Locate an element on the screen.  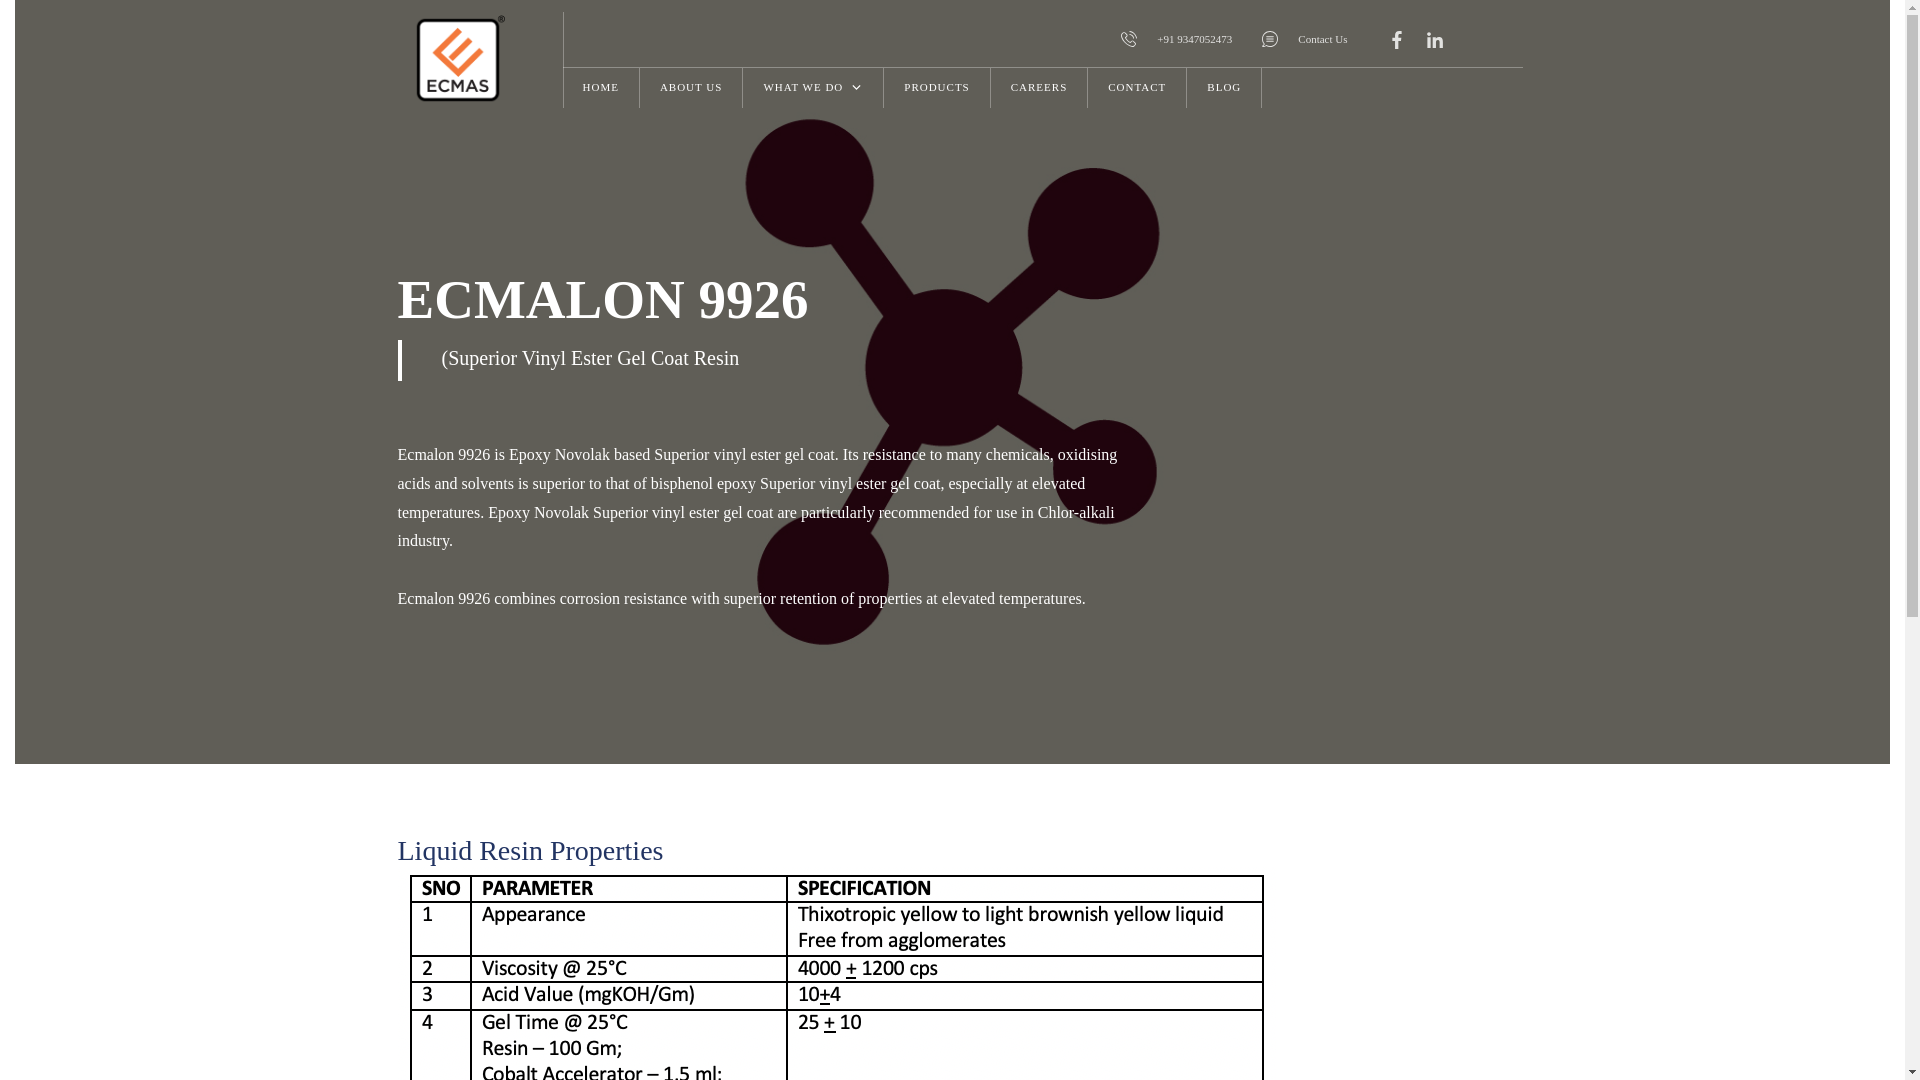
BLOG is located at coordinates (1224, 88).